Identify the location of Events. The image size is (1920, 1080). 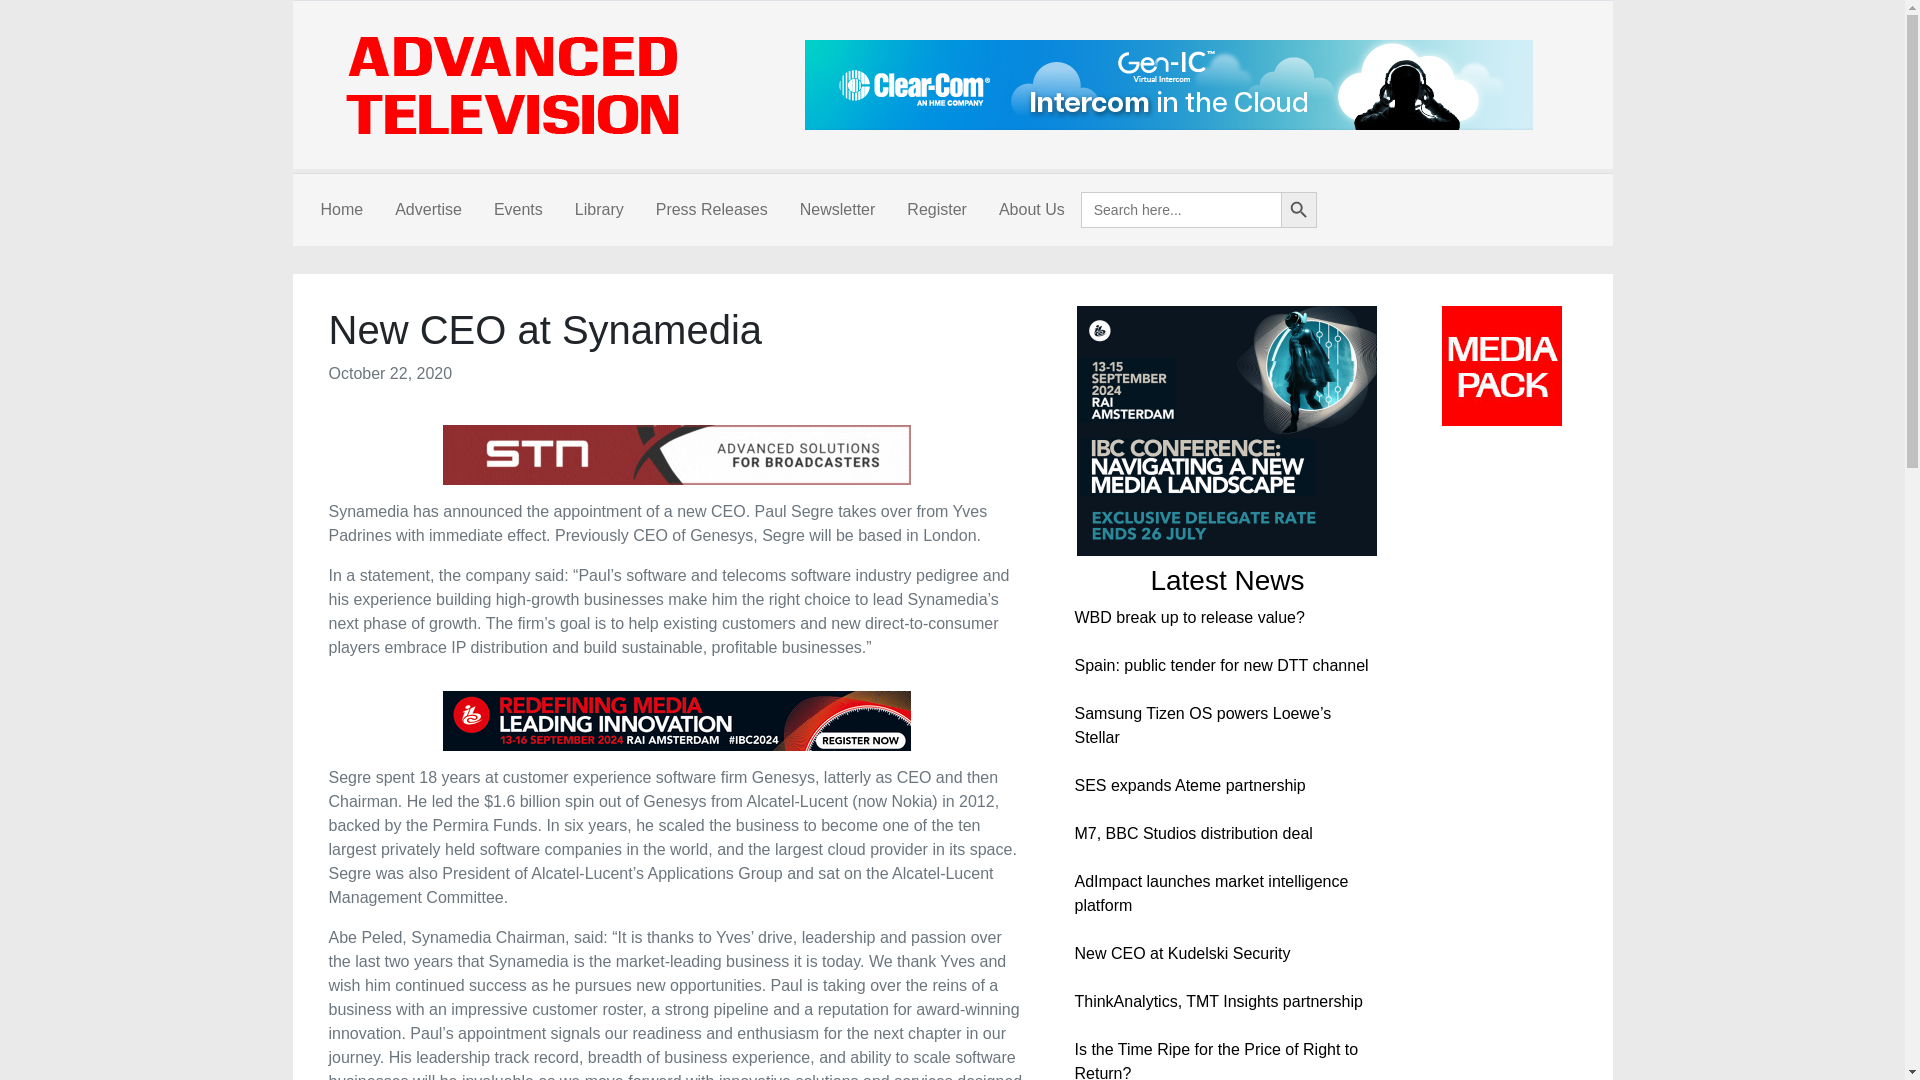
(518, 210).